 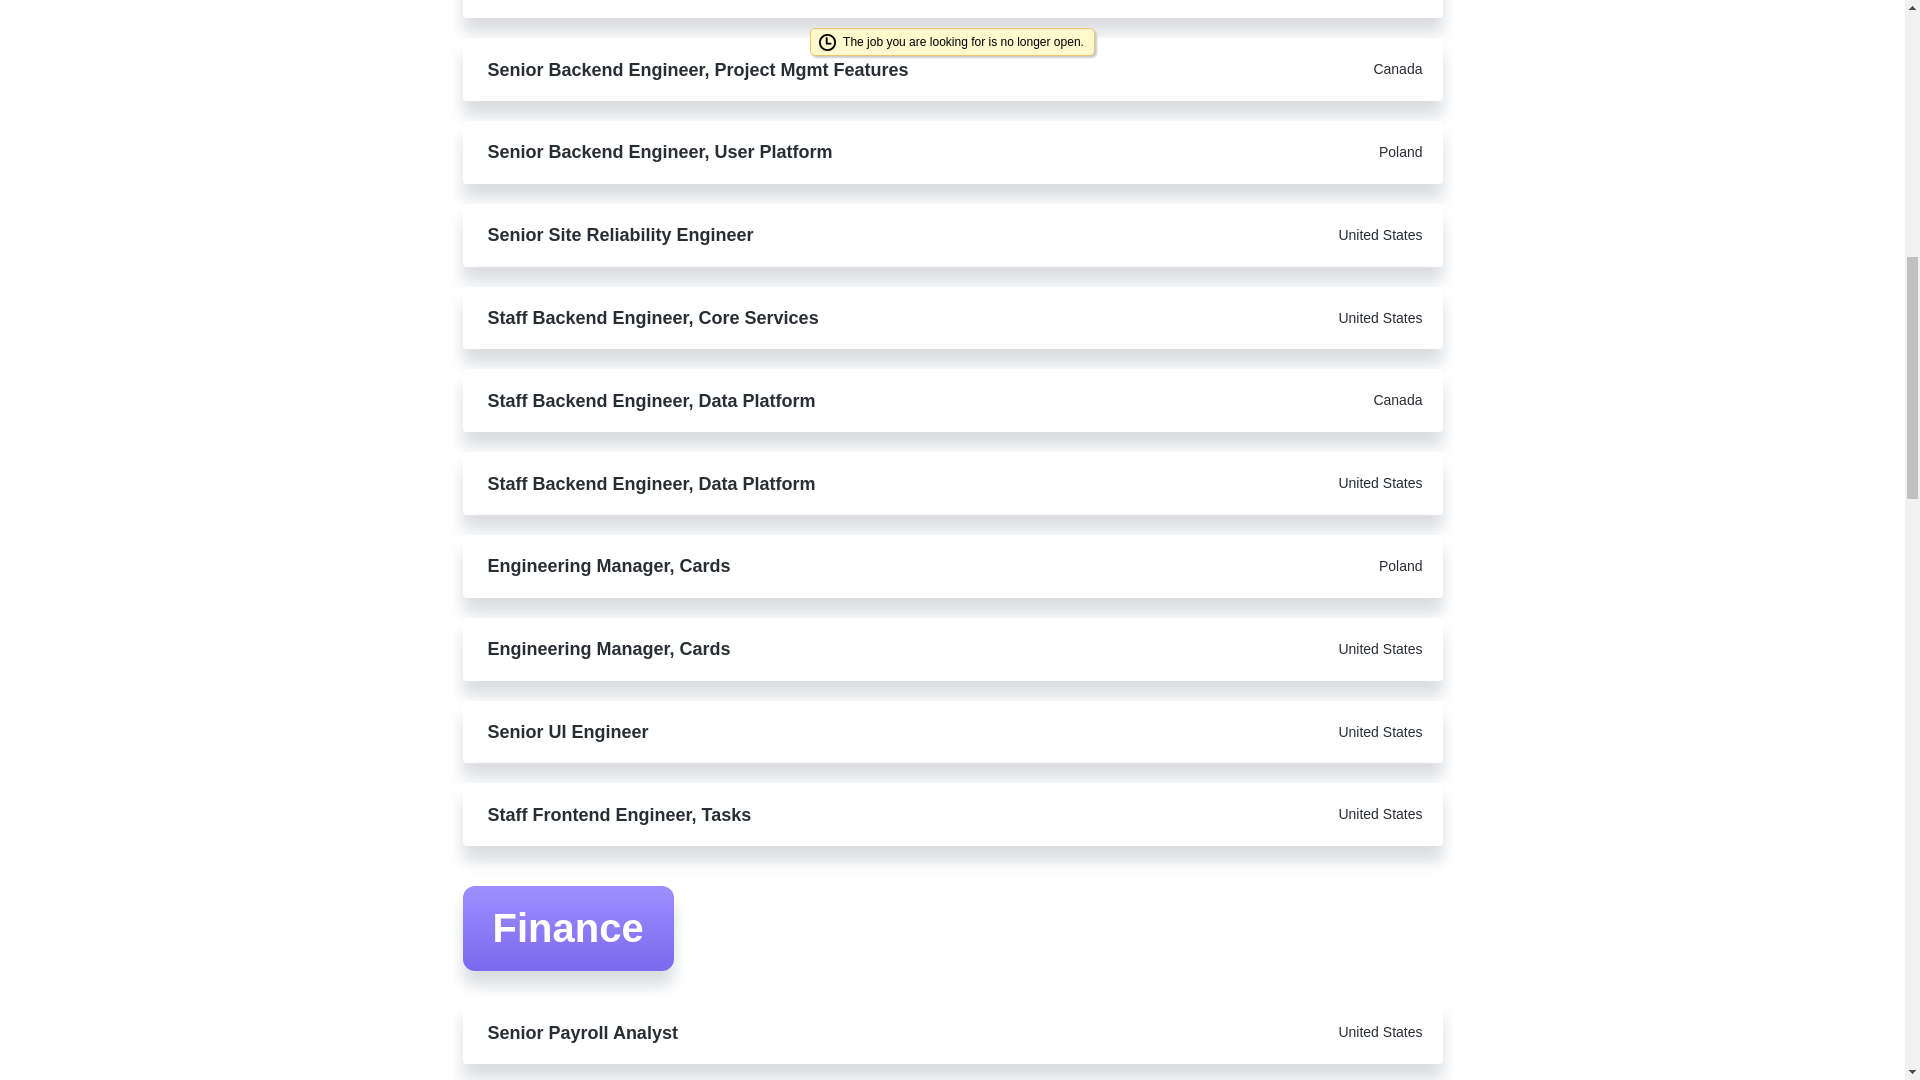 What do you see at coordinates (814, 70) in the screenshot?
I see `Senior Backend Engineer, Project Mgmt Features` at bounding box center [814, 70].